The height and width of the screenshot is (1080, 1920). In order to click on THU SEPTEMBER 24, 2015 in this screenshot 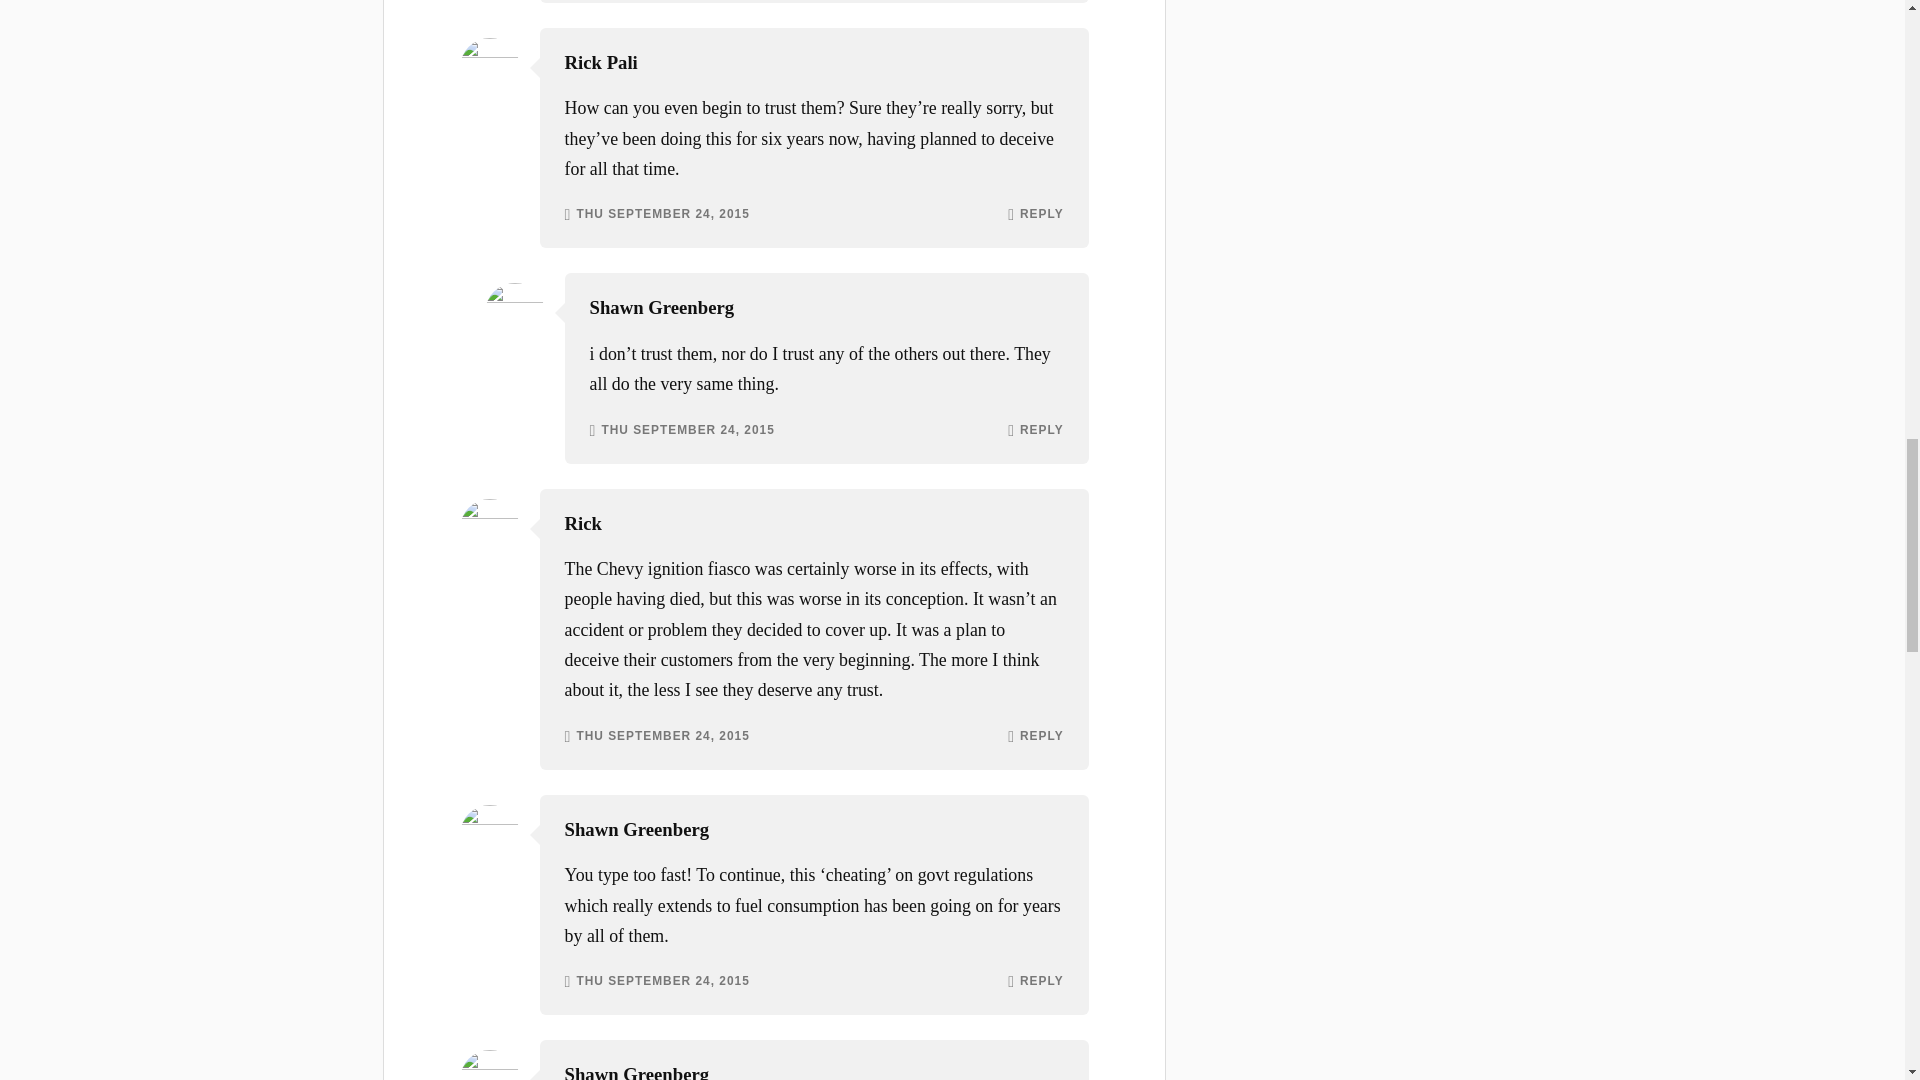, I will do `click(662, 982)`.